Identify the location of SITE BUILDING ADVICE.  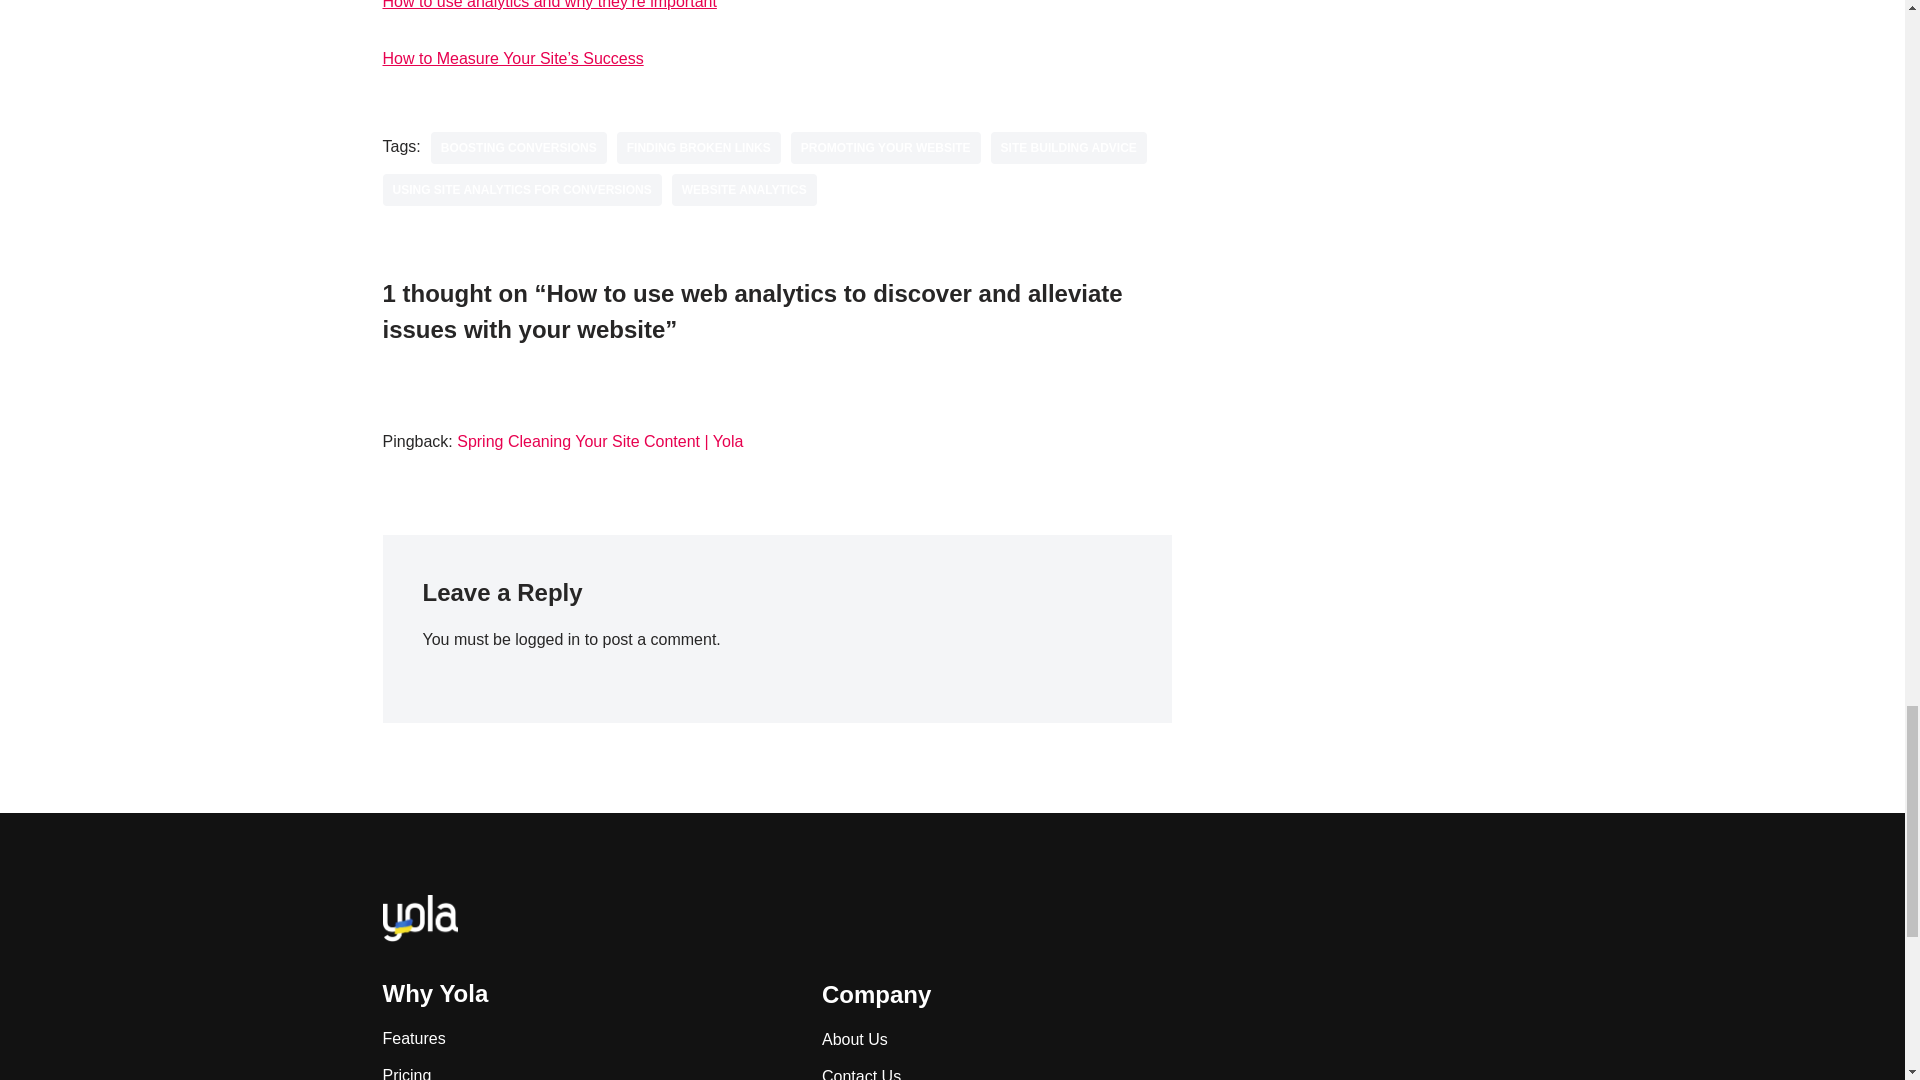
(1068, 148).